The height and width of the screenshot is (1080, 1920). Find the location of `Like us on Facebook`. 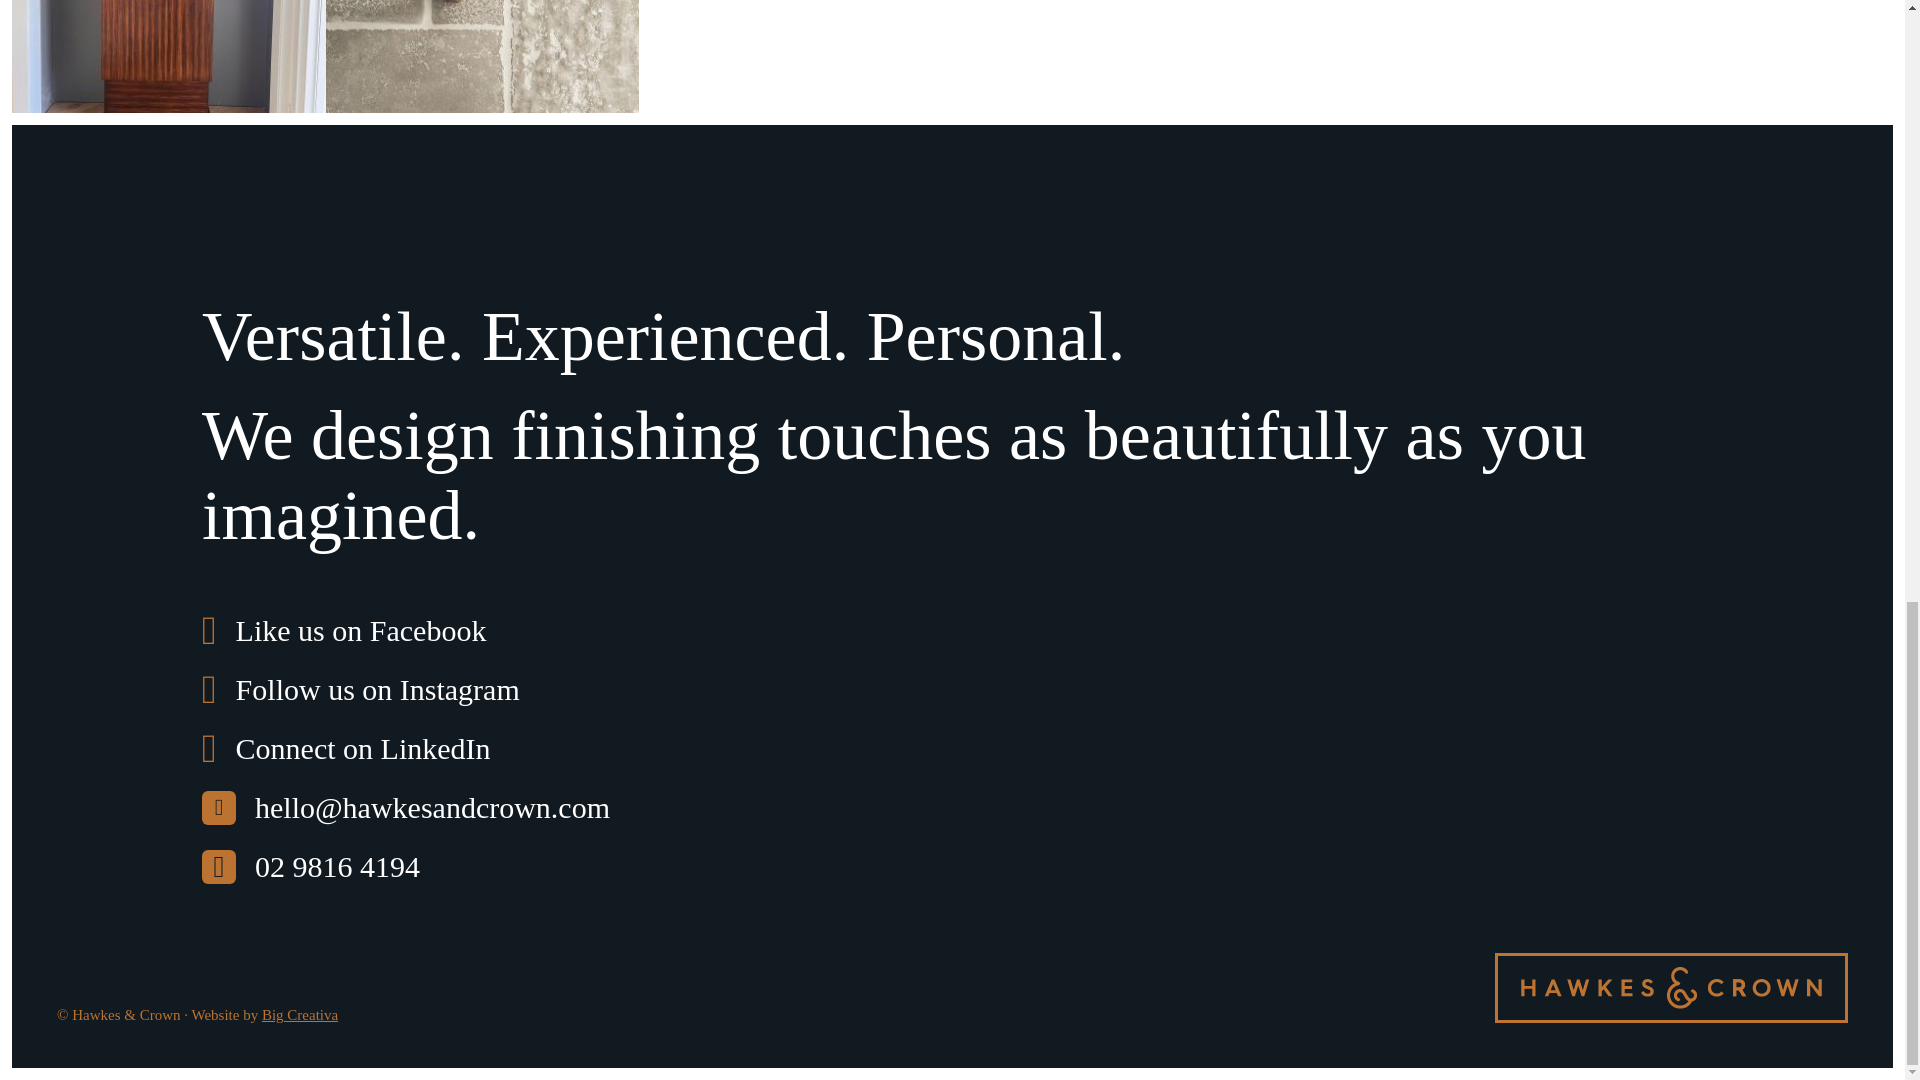

Like us on Facebook is located at coordinates (343, 628).